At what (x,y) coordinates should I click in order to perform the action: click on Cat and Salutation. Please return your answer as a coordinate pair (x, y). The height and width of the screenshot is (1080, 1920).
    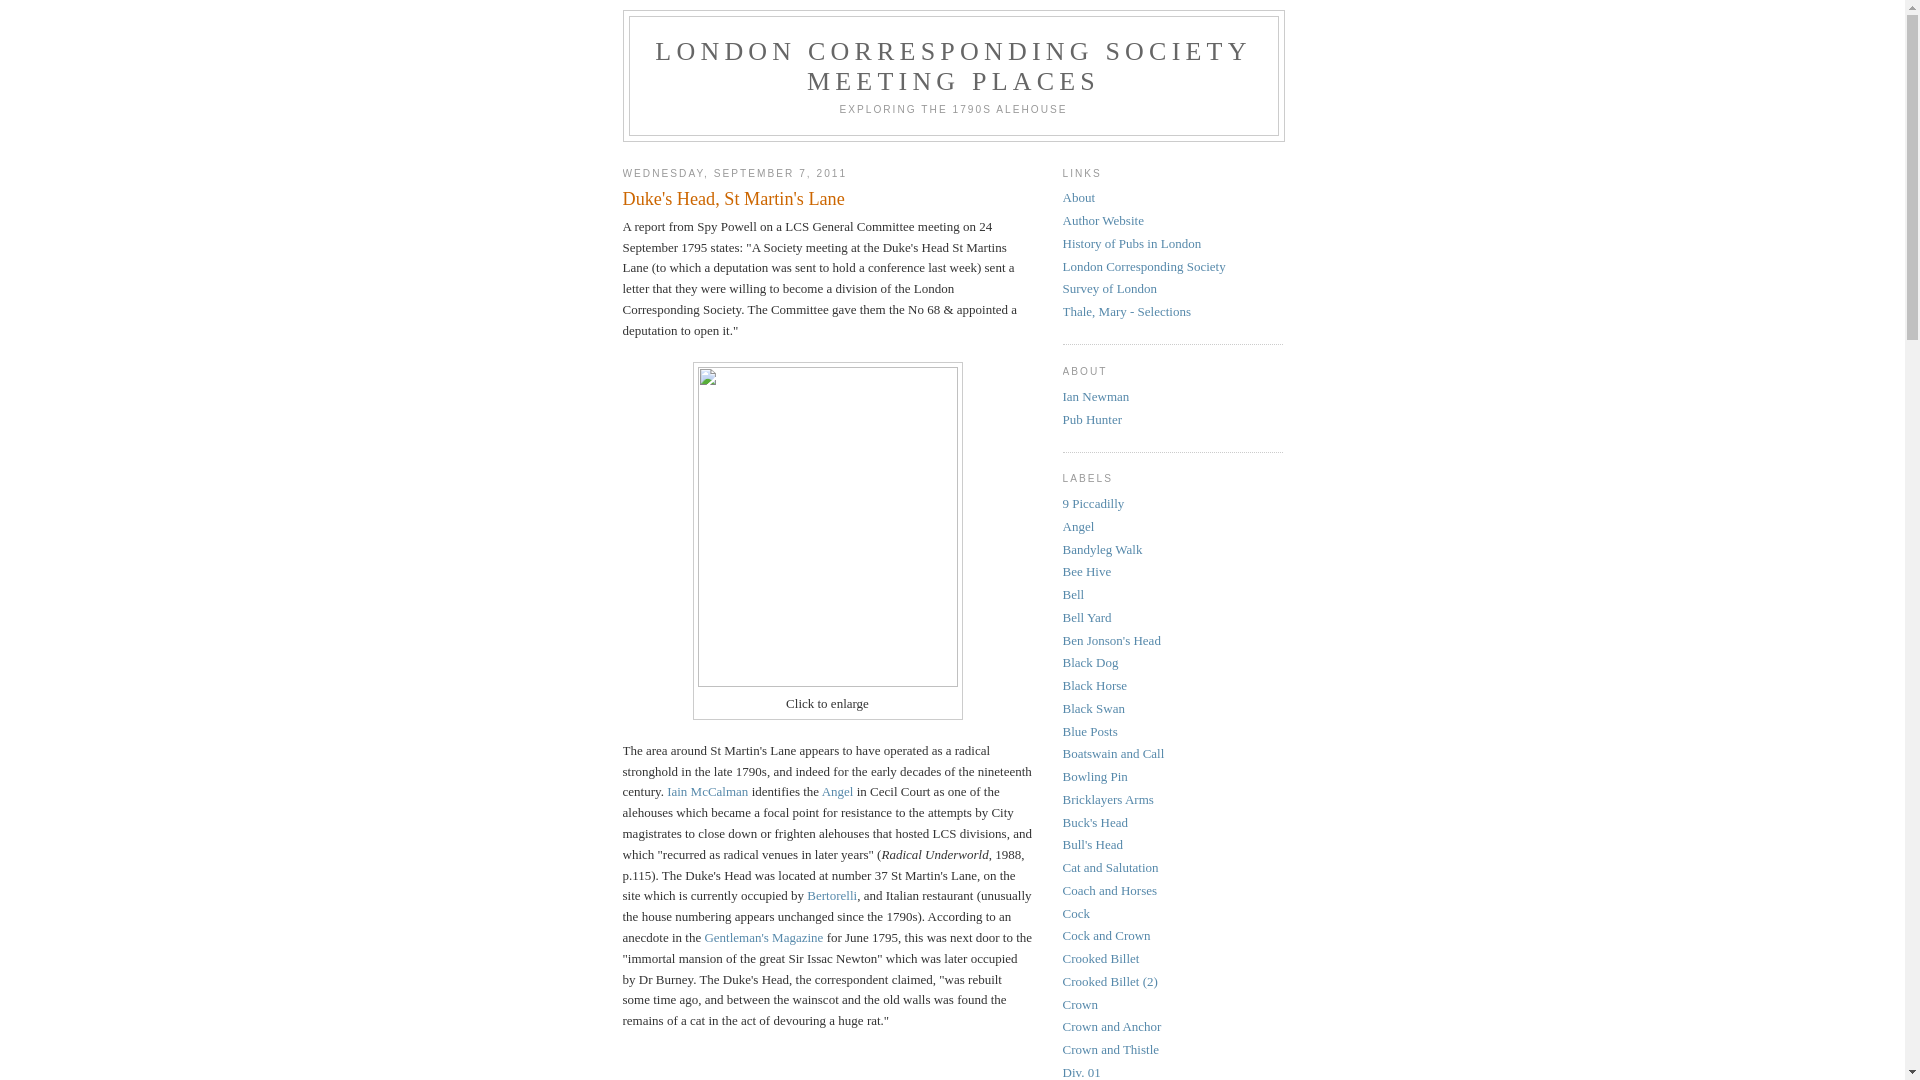
    Looking at the image, I should click on (1110, 868).